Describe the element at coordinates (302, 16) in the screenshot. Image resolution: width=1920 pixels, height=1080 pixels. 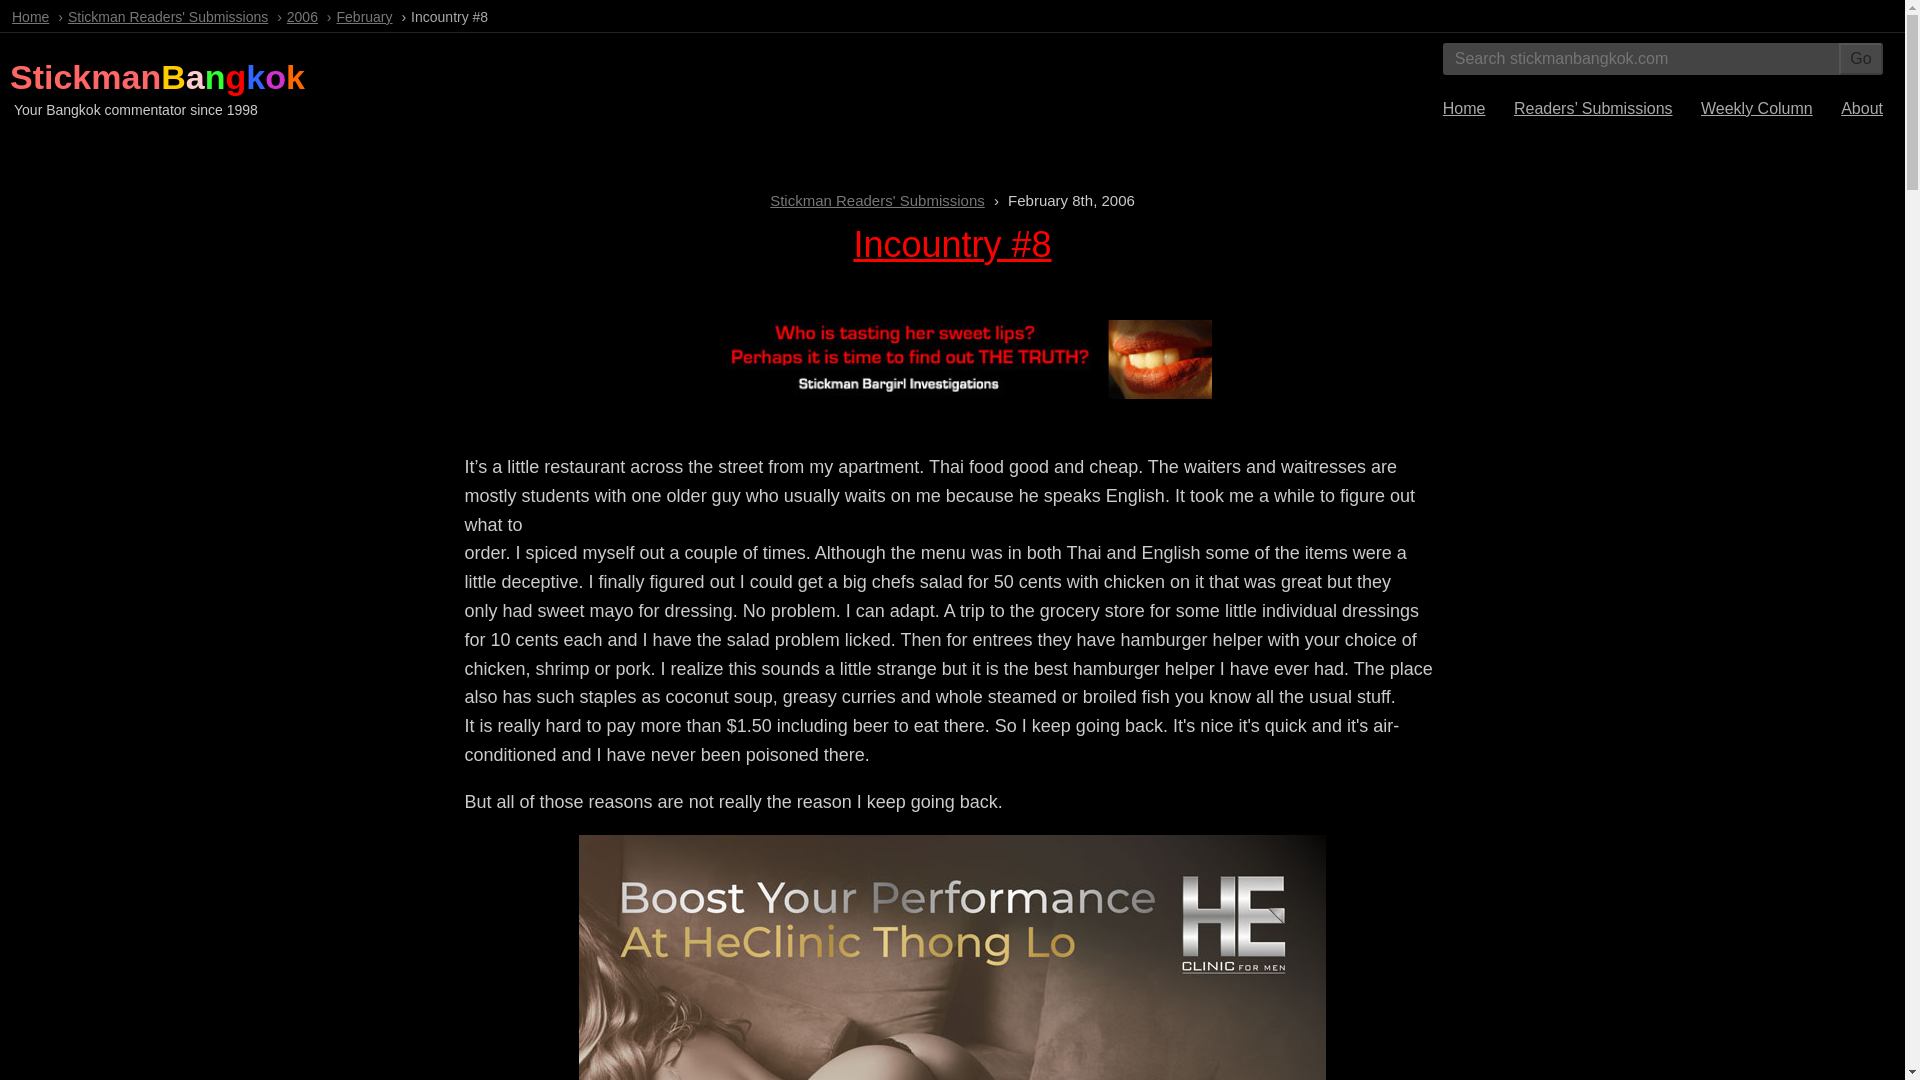
I see `2006` at that location.